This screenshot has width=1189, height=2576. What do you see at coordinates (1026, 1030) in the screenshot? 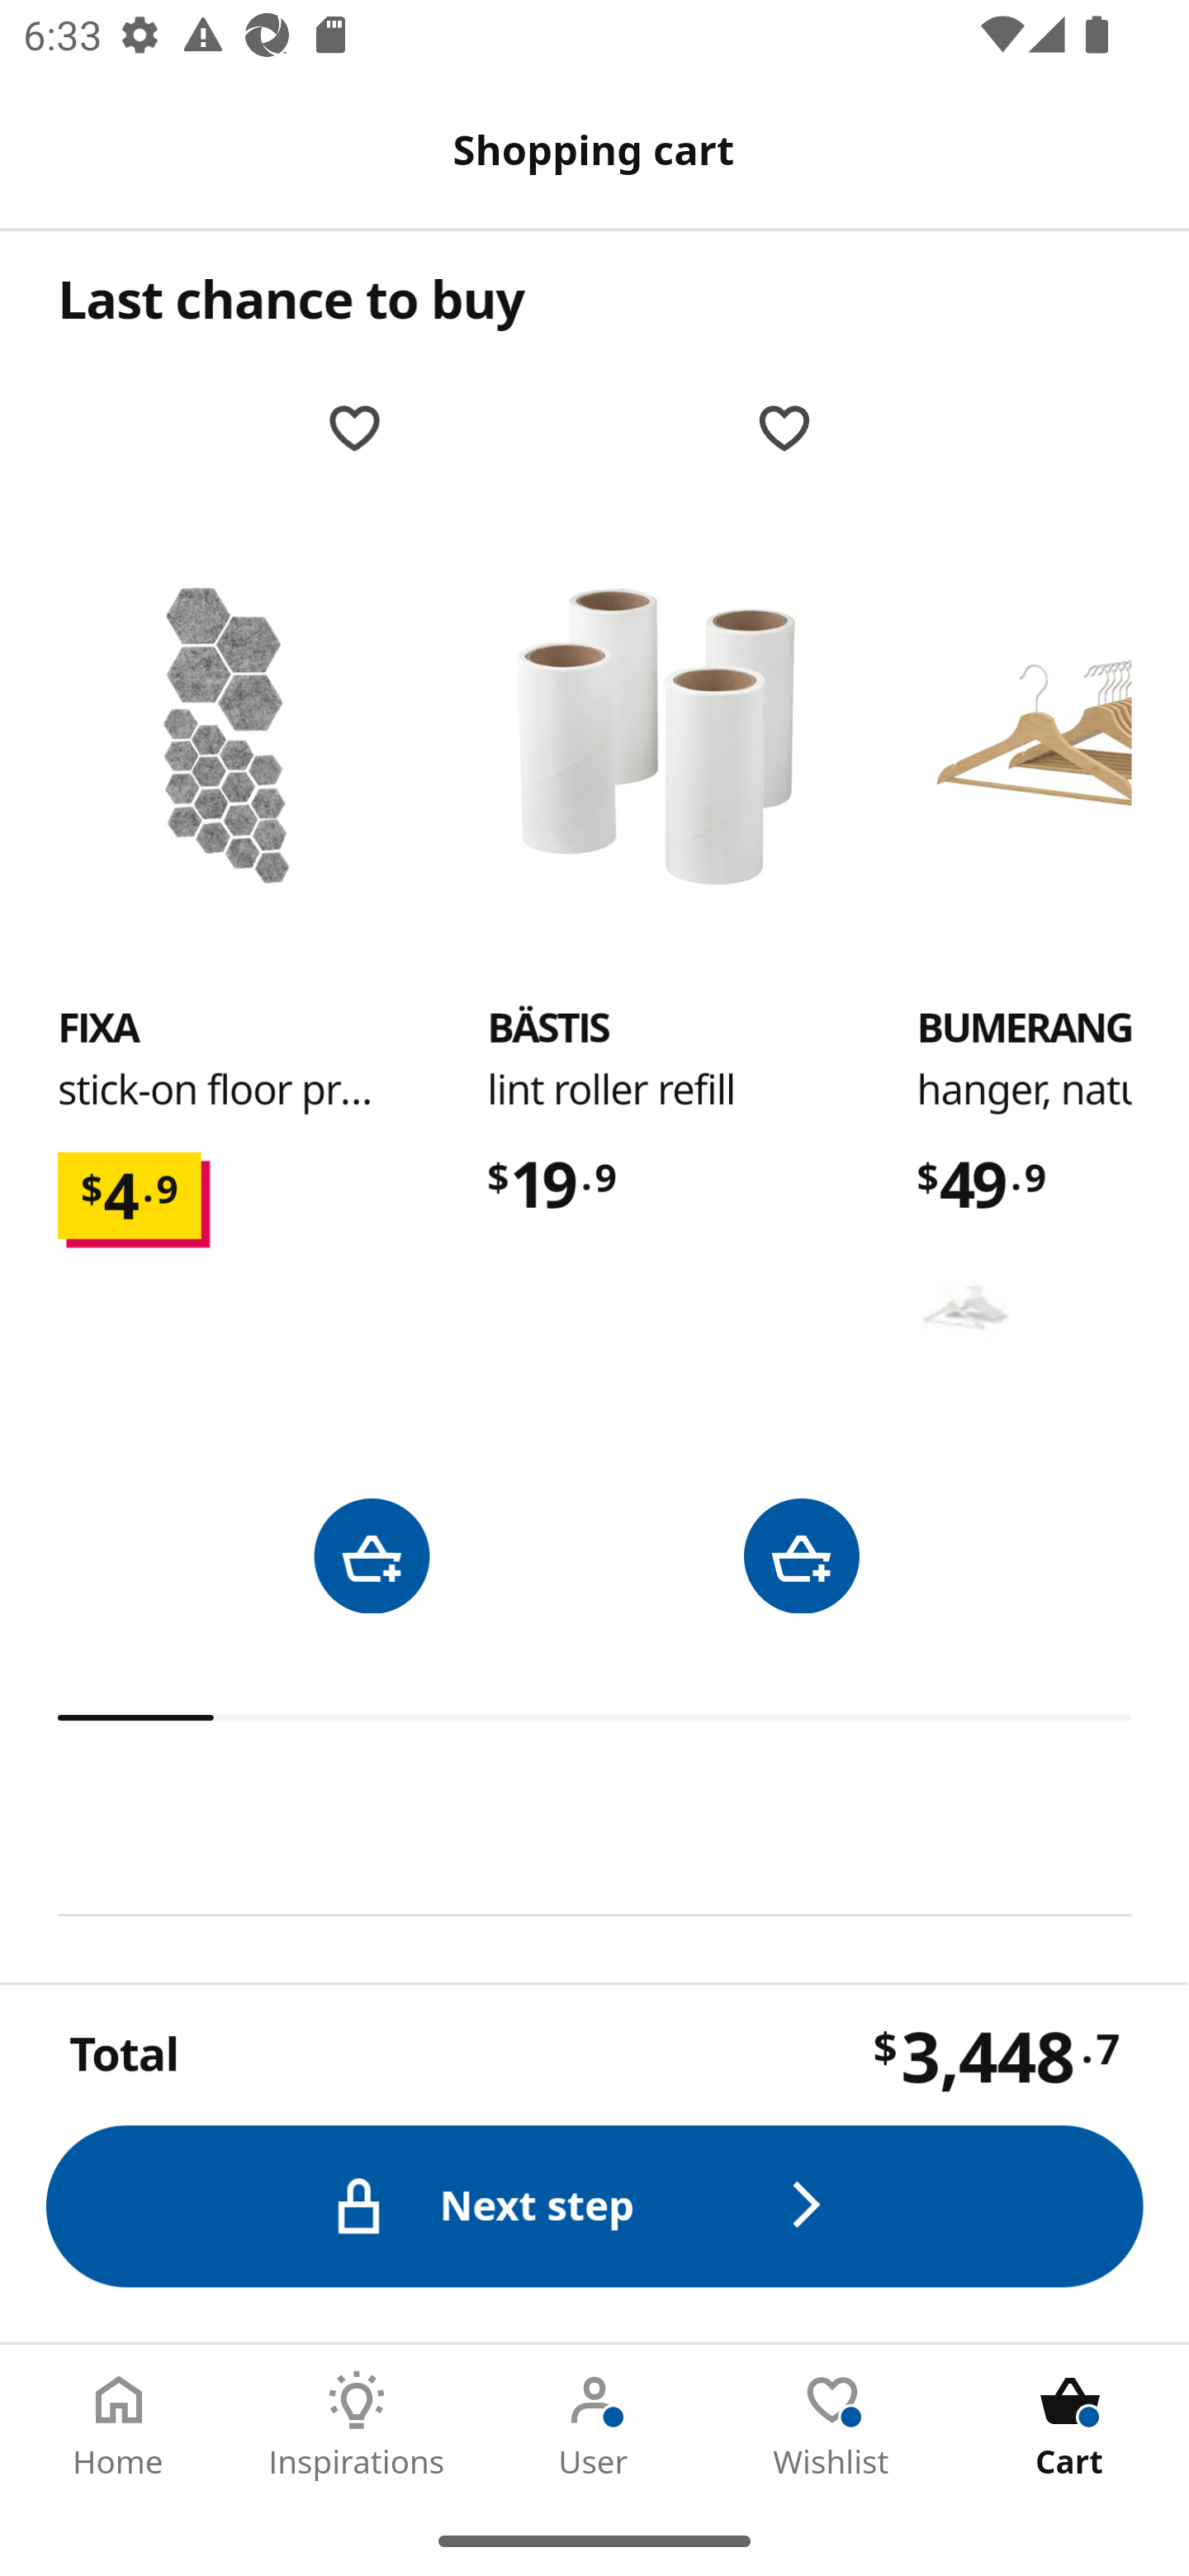
I see `BUMERANG` at bounding box center [1026, 1030].